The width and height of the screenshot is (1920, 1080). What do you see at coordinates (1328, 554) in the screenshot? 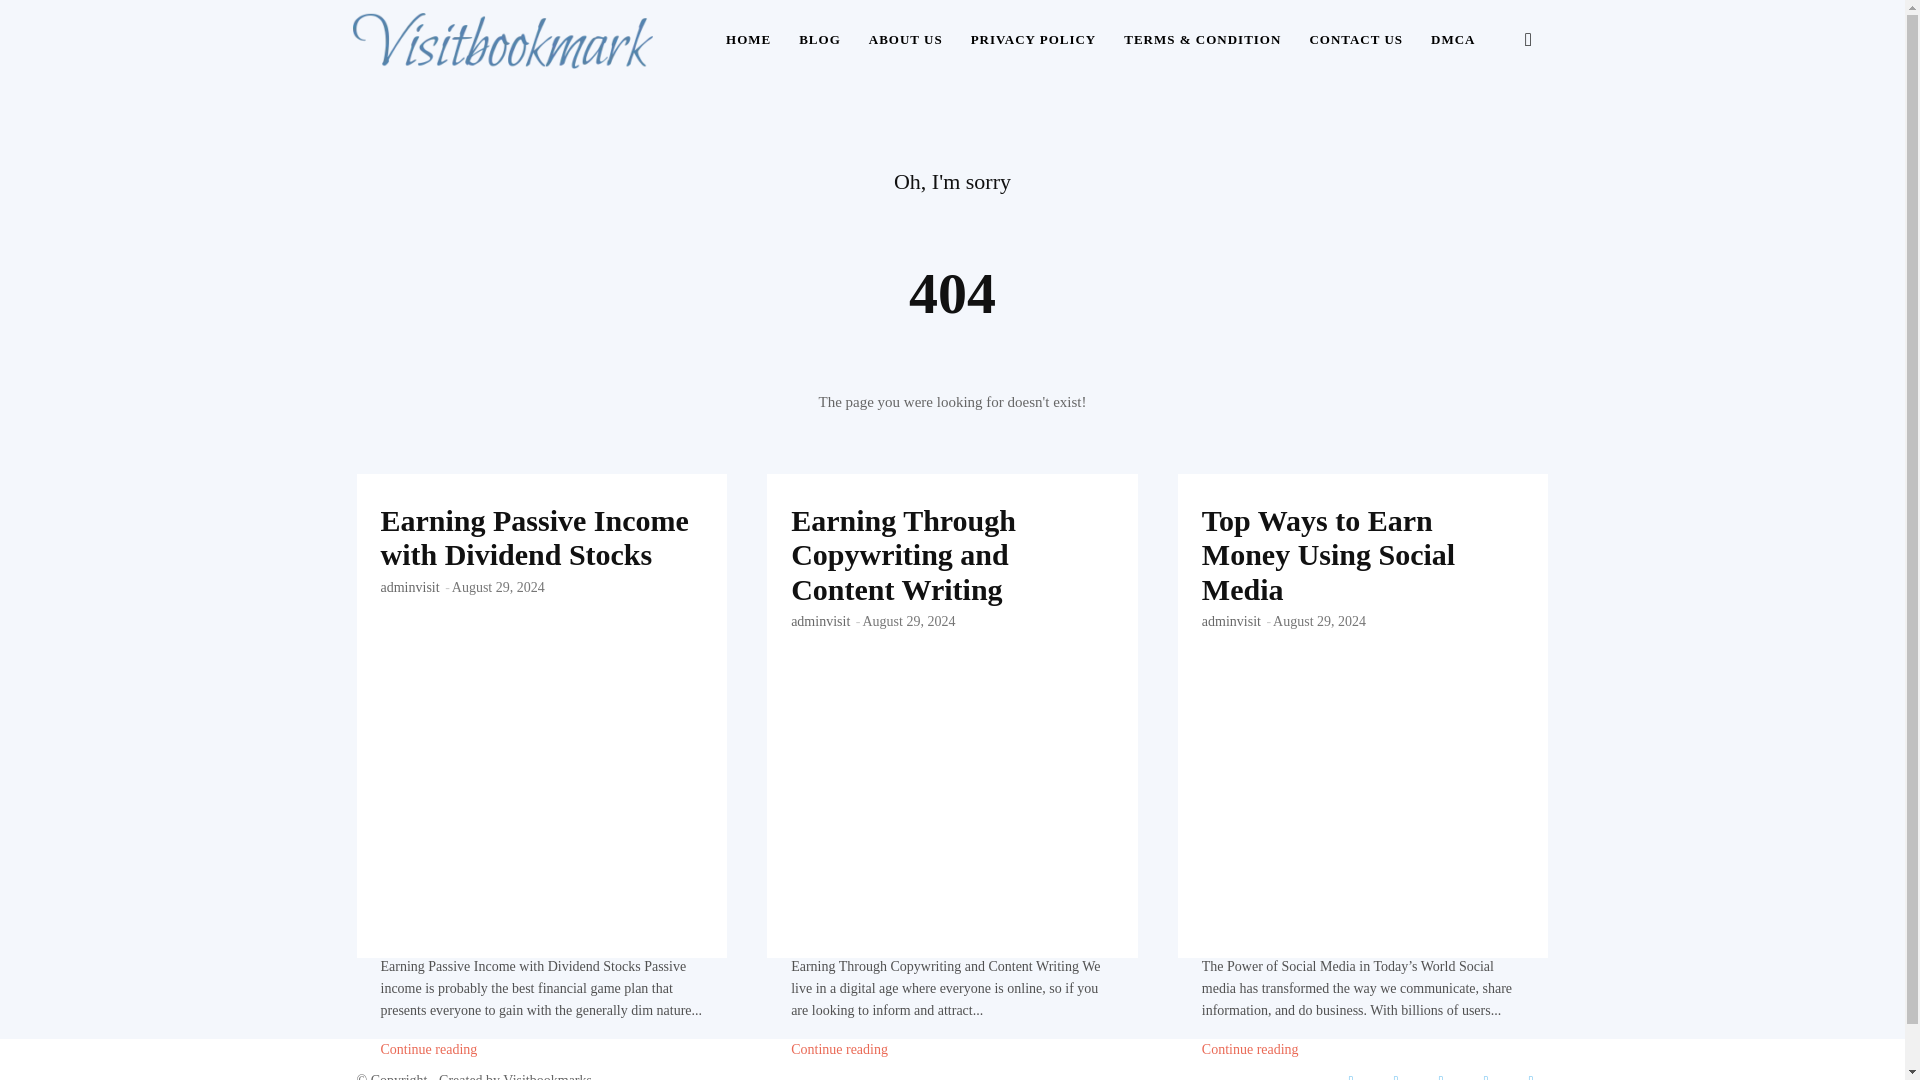
I see `Top Ways to Earn Money Using Social Media` at bounding box center [1328, 554].